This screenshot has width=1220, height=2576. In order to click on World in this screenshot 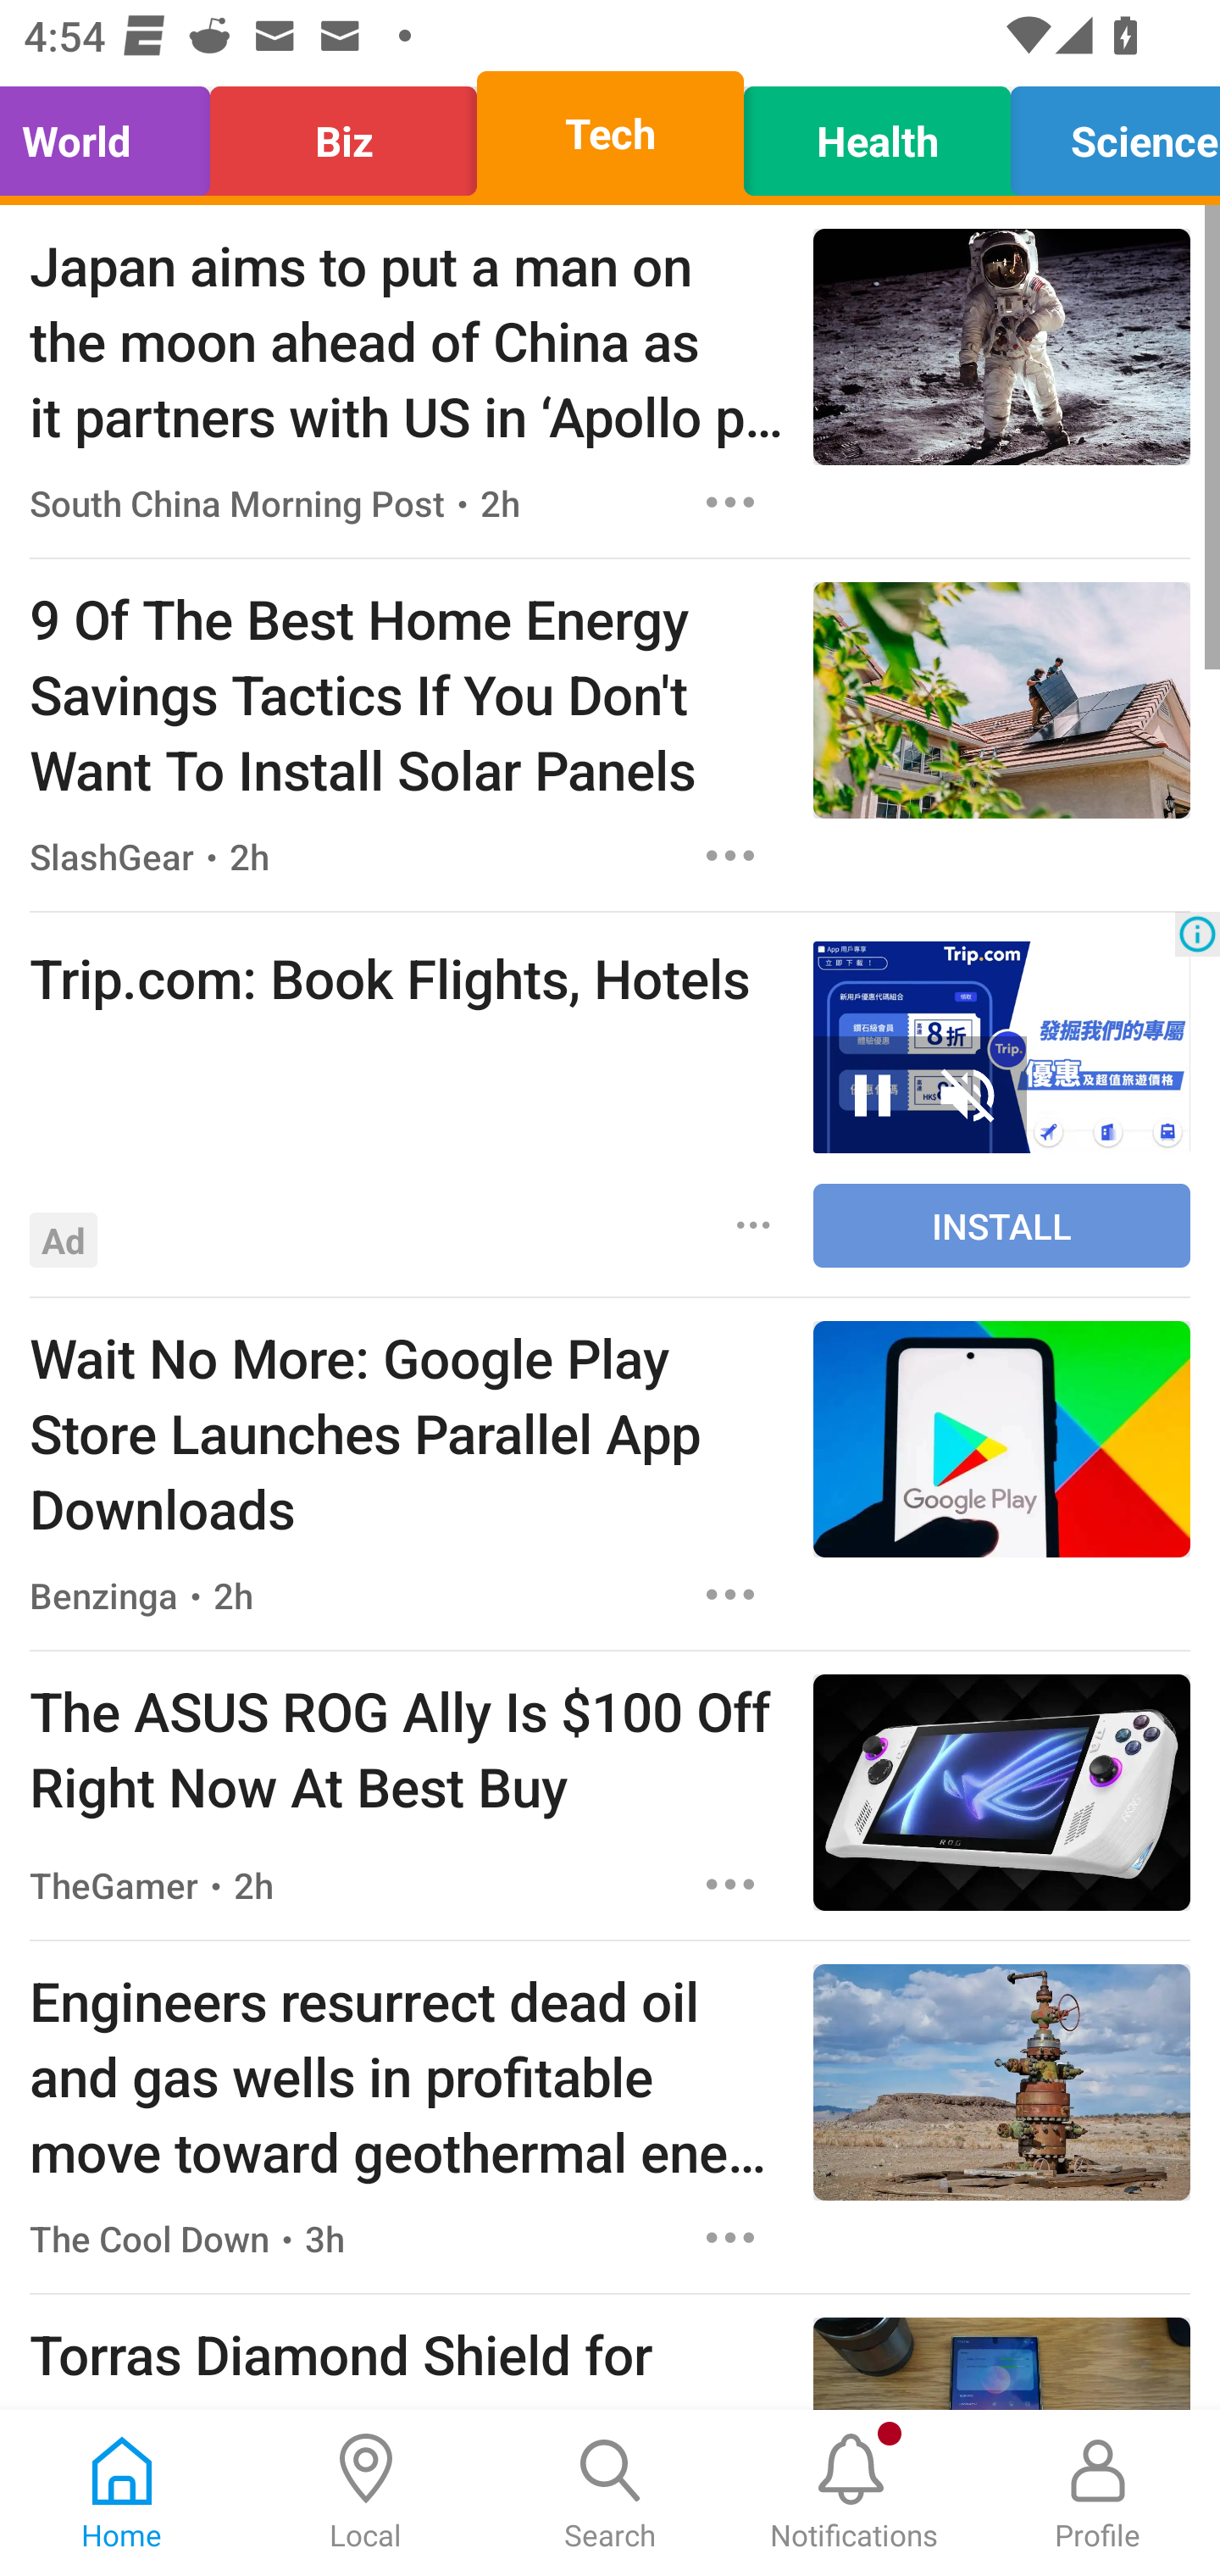, I will do `click(114, 134)`.